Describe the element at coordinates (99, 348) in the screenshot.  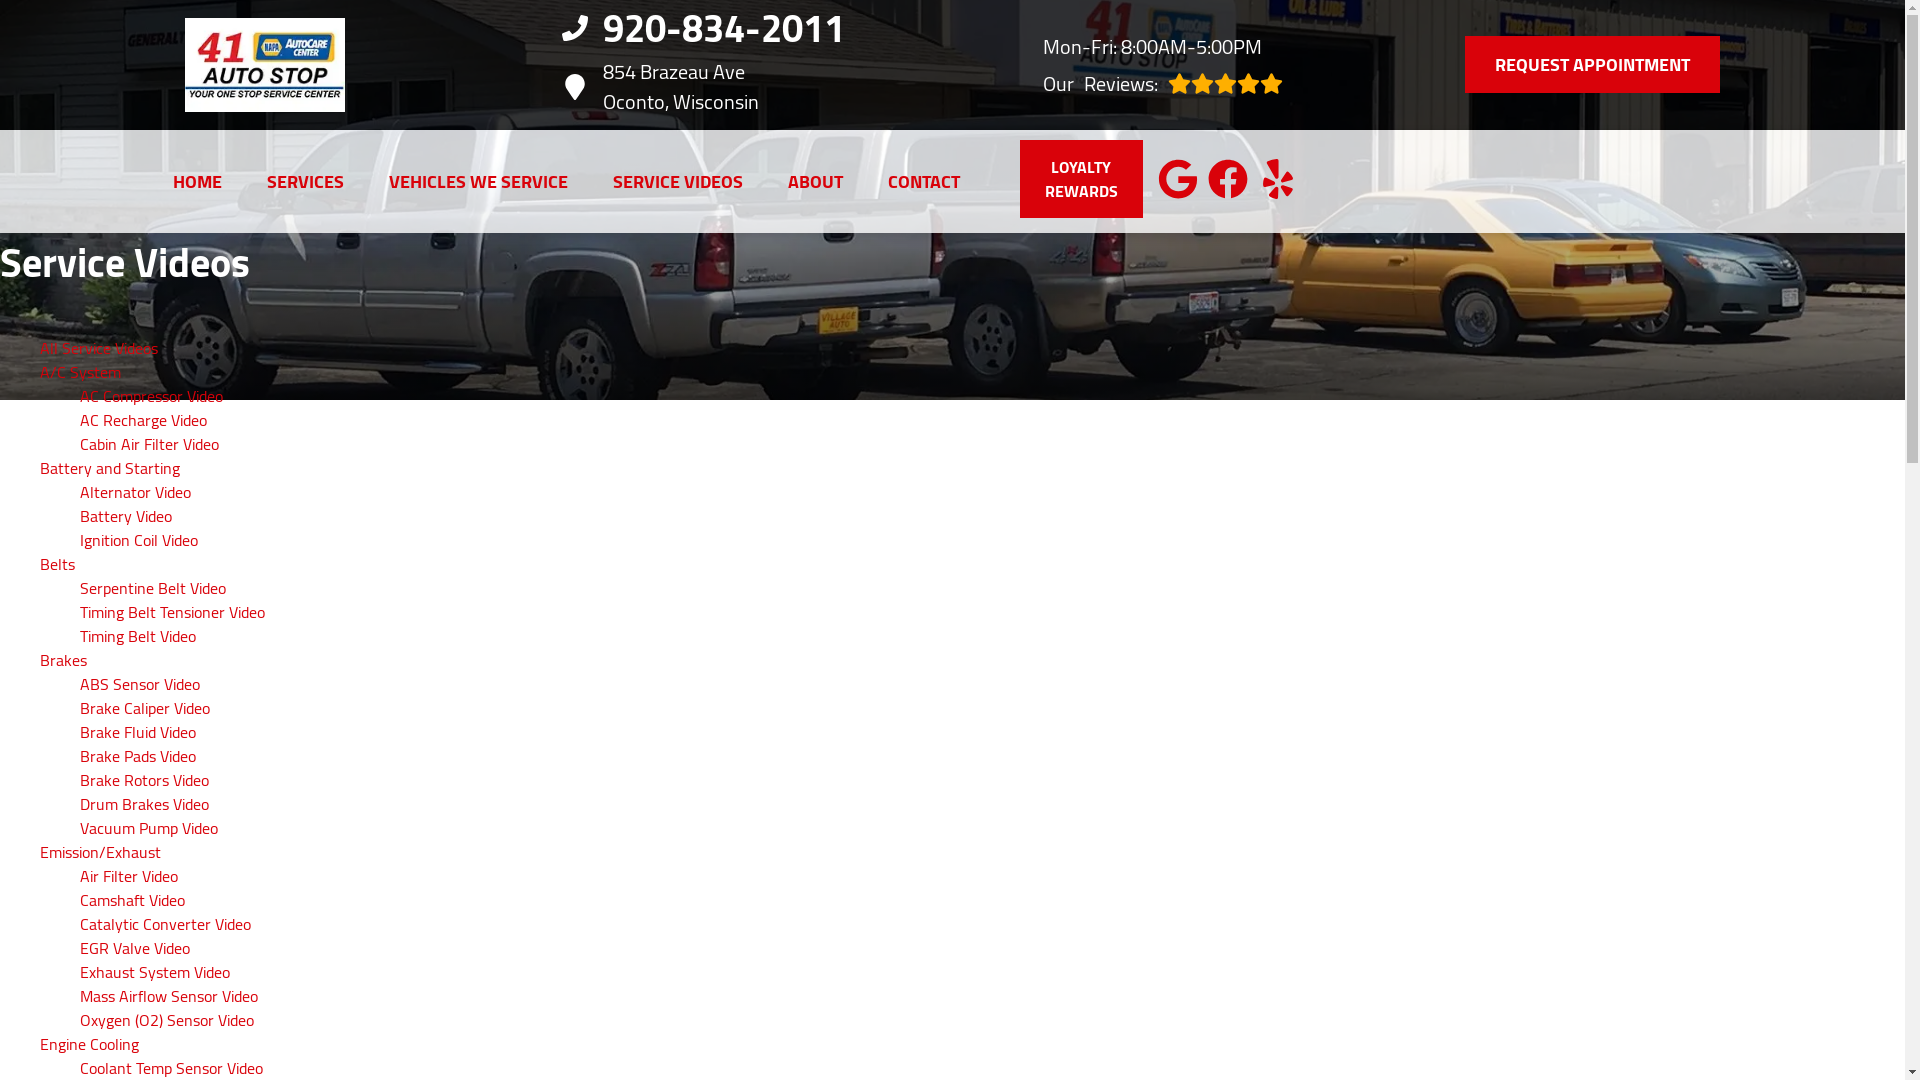
I see `All Service Videos` at that location.